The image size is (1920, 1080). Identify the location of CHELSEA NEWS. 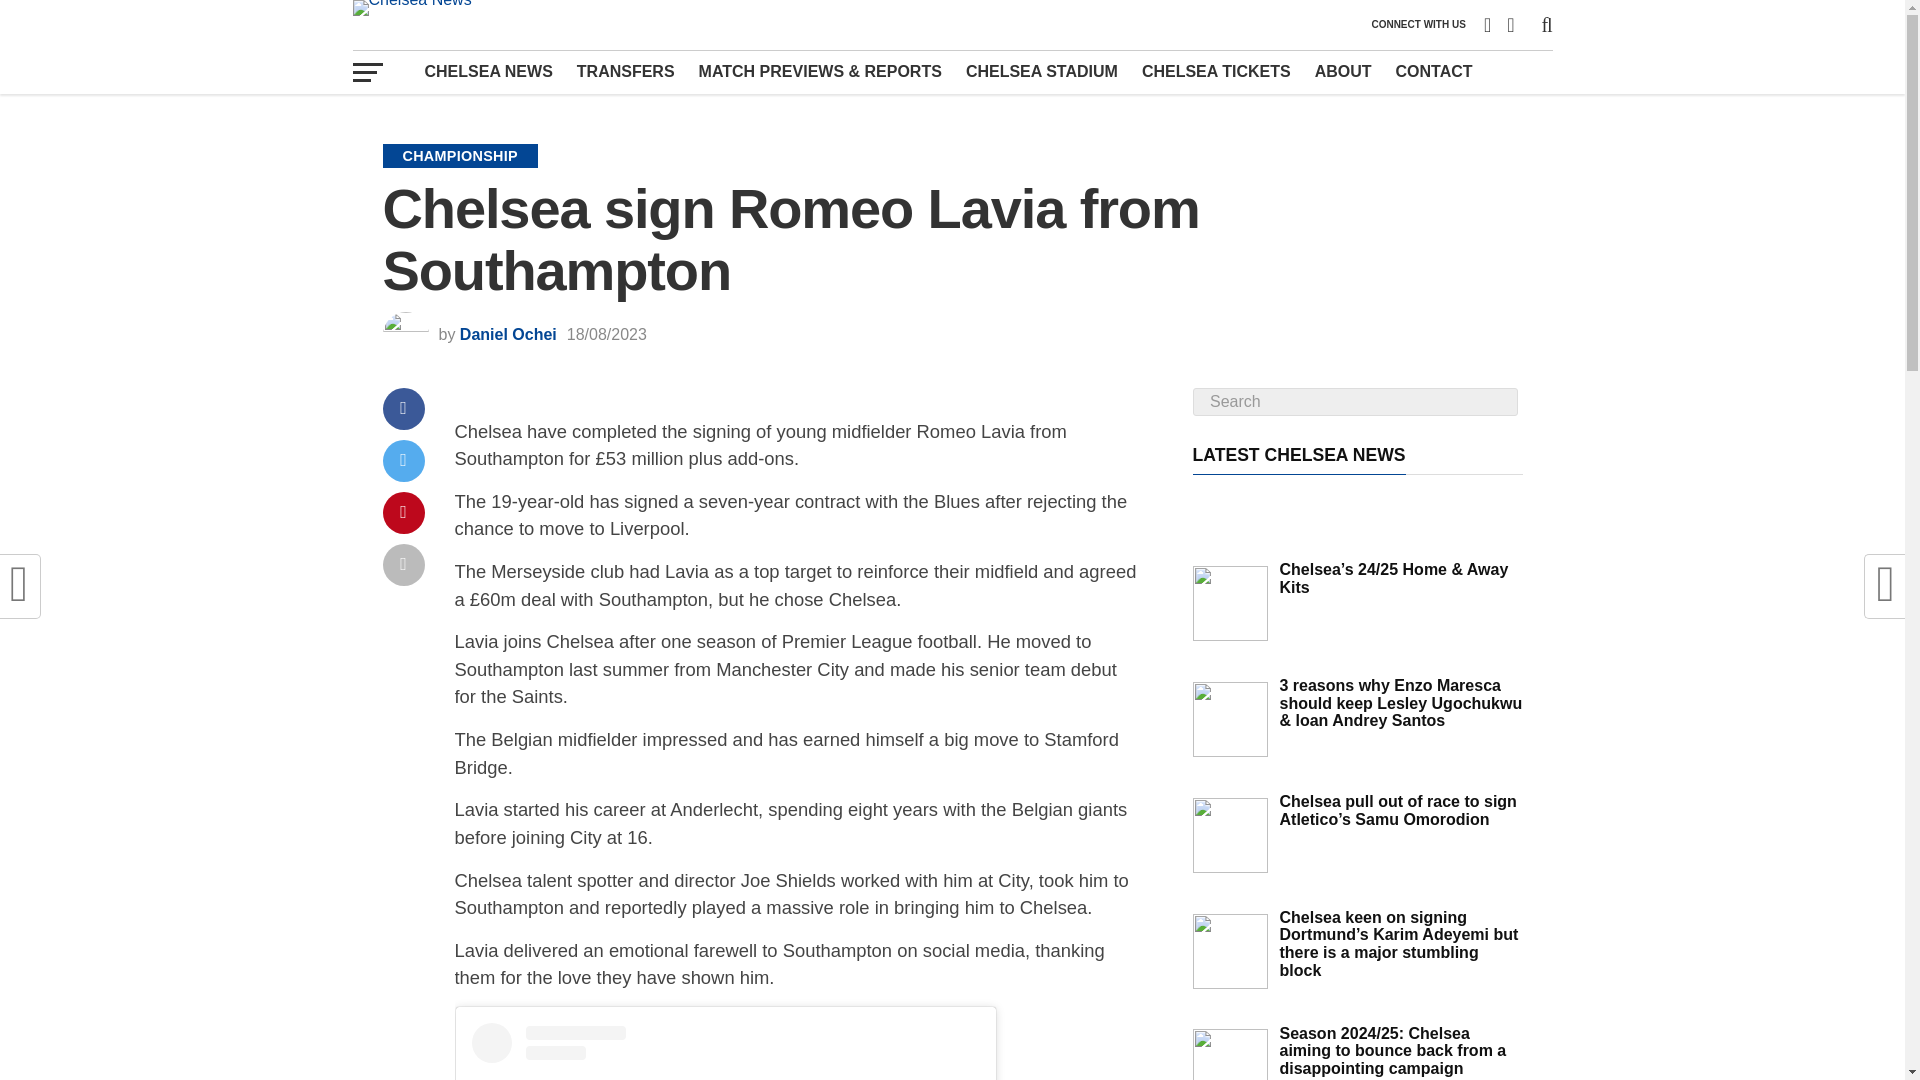
(488, 71).